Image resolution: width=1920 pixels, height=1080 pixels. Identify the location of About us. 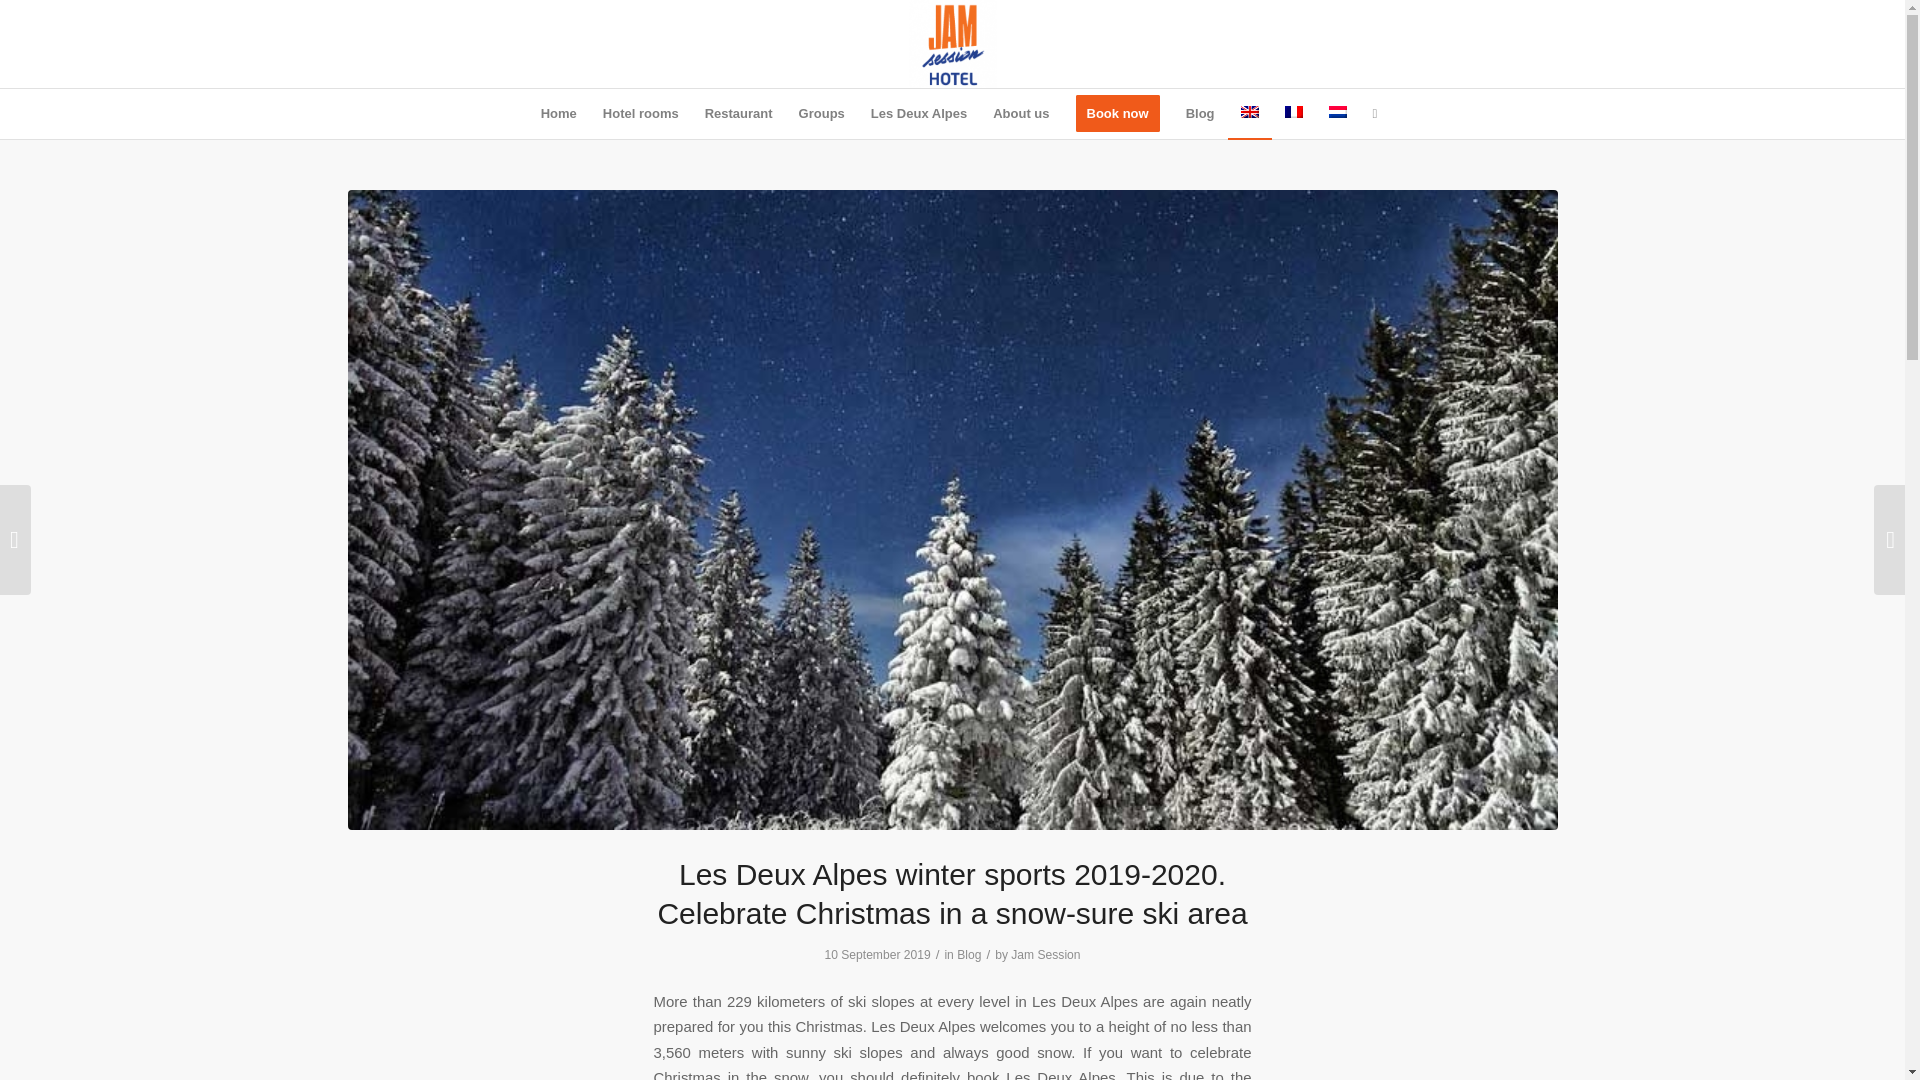
(1020, 114).